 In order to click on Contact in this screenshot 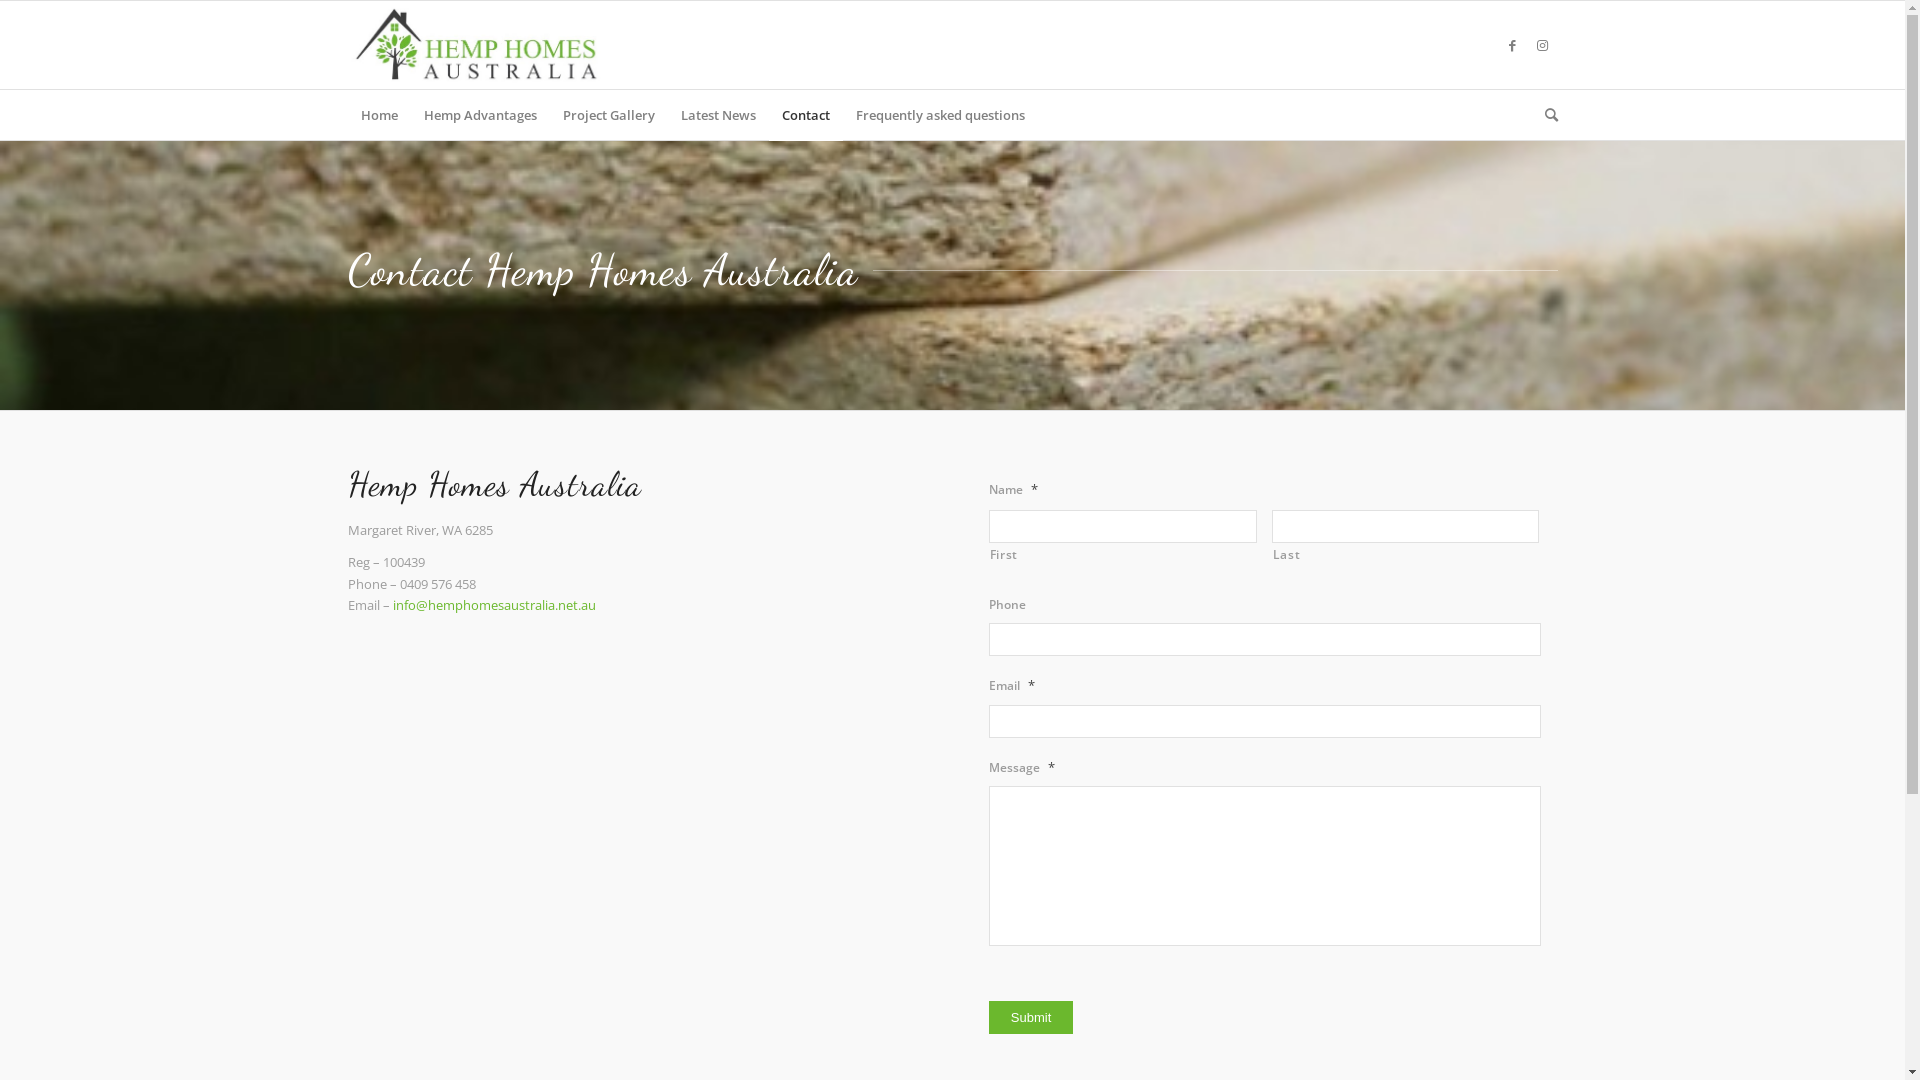, I will do `click(805, 115)`.